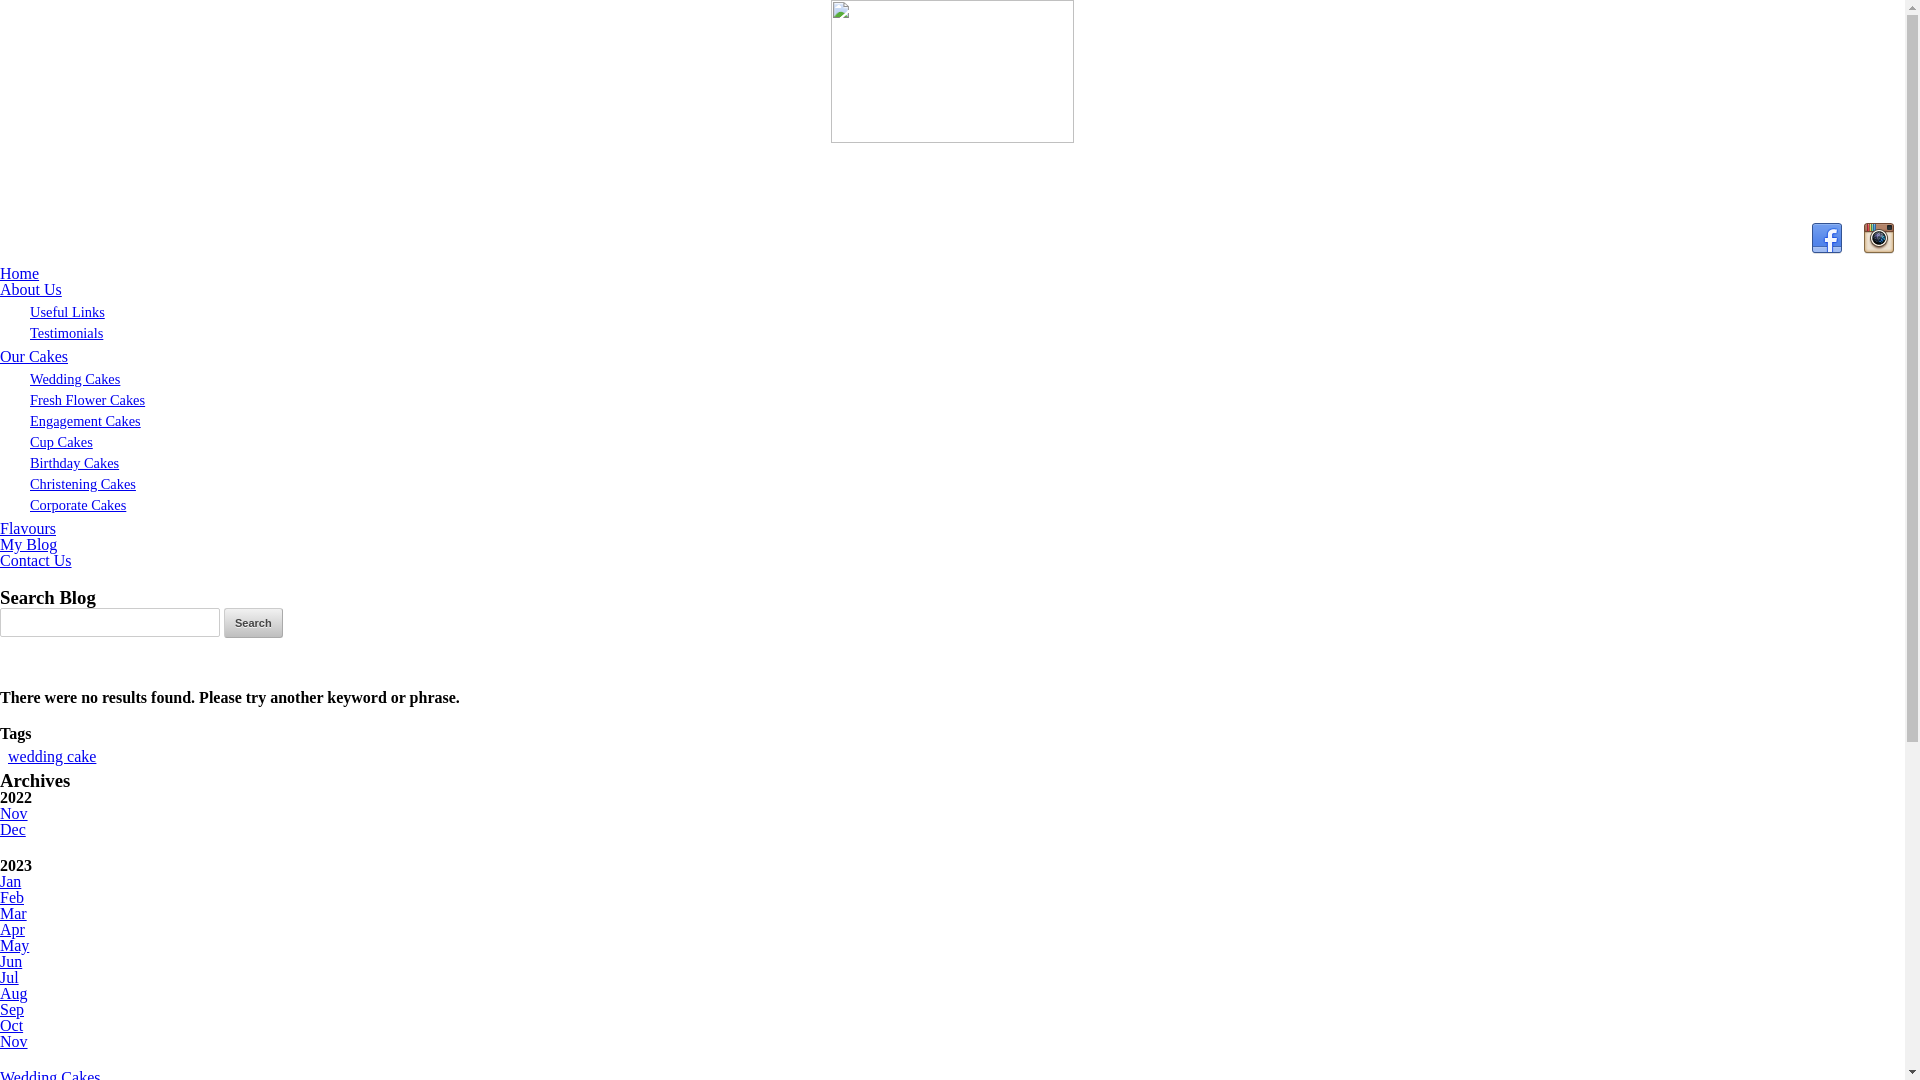 This screenshot has height=1080, width=1920. I want to click on Christening Cakes, so click(83, 484).